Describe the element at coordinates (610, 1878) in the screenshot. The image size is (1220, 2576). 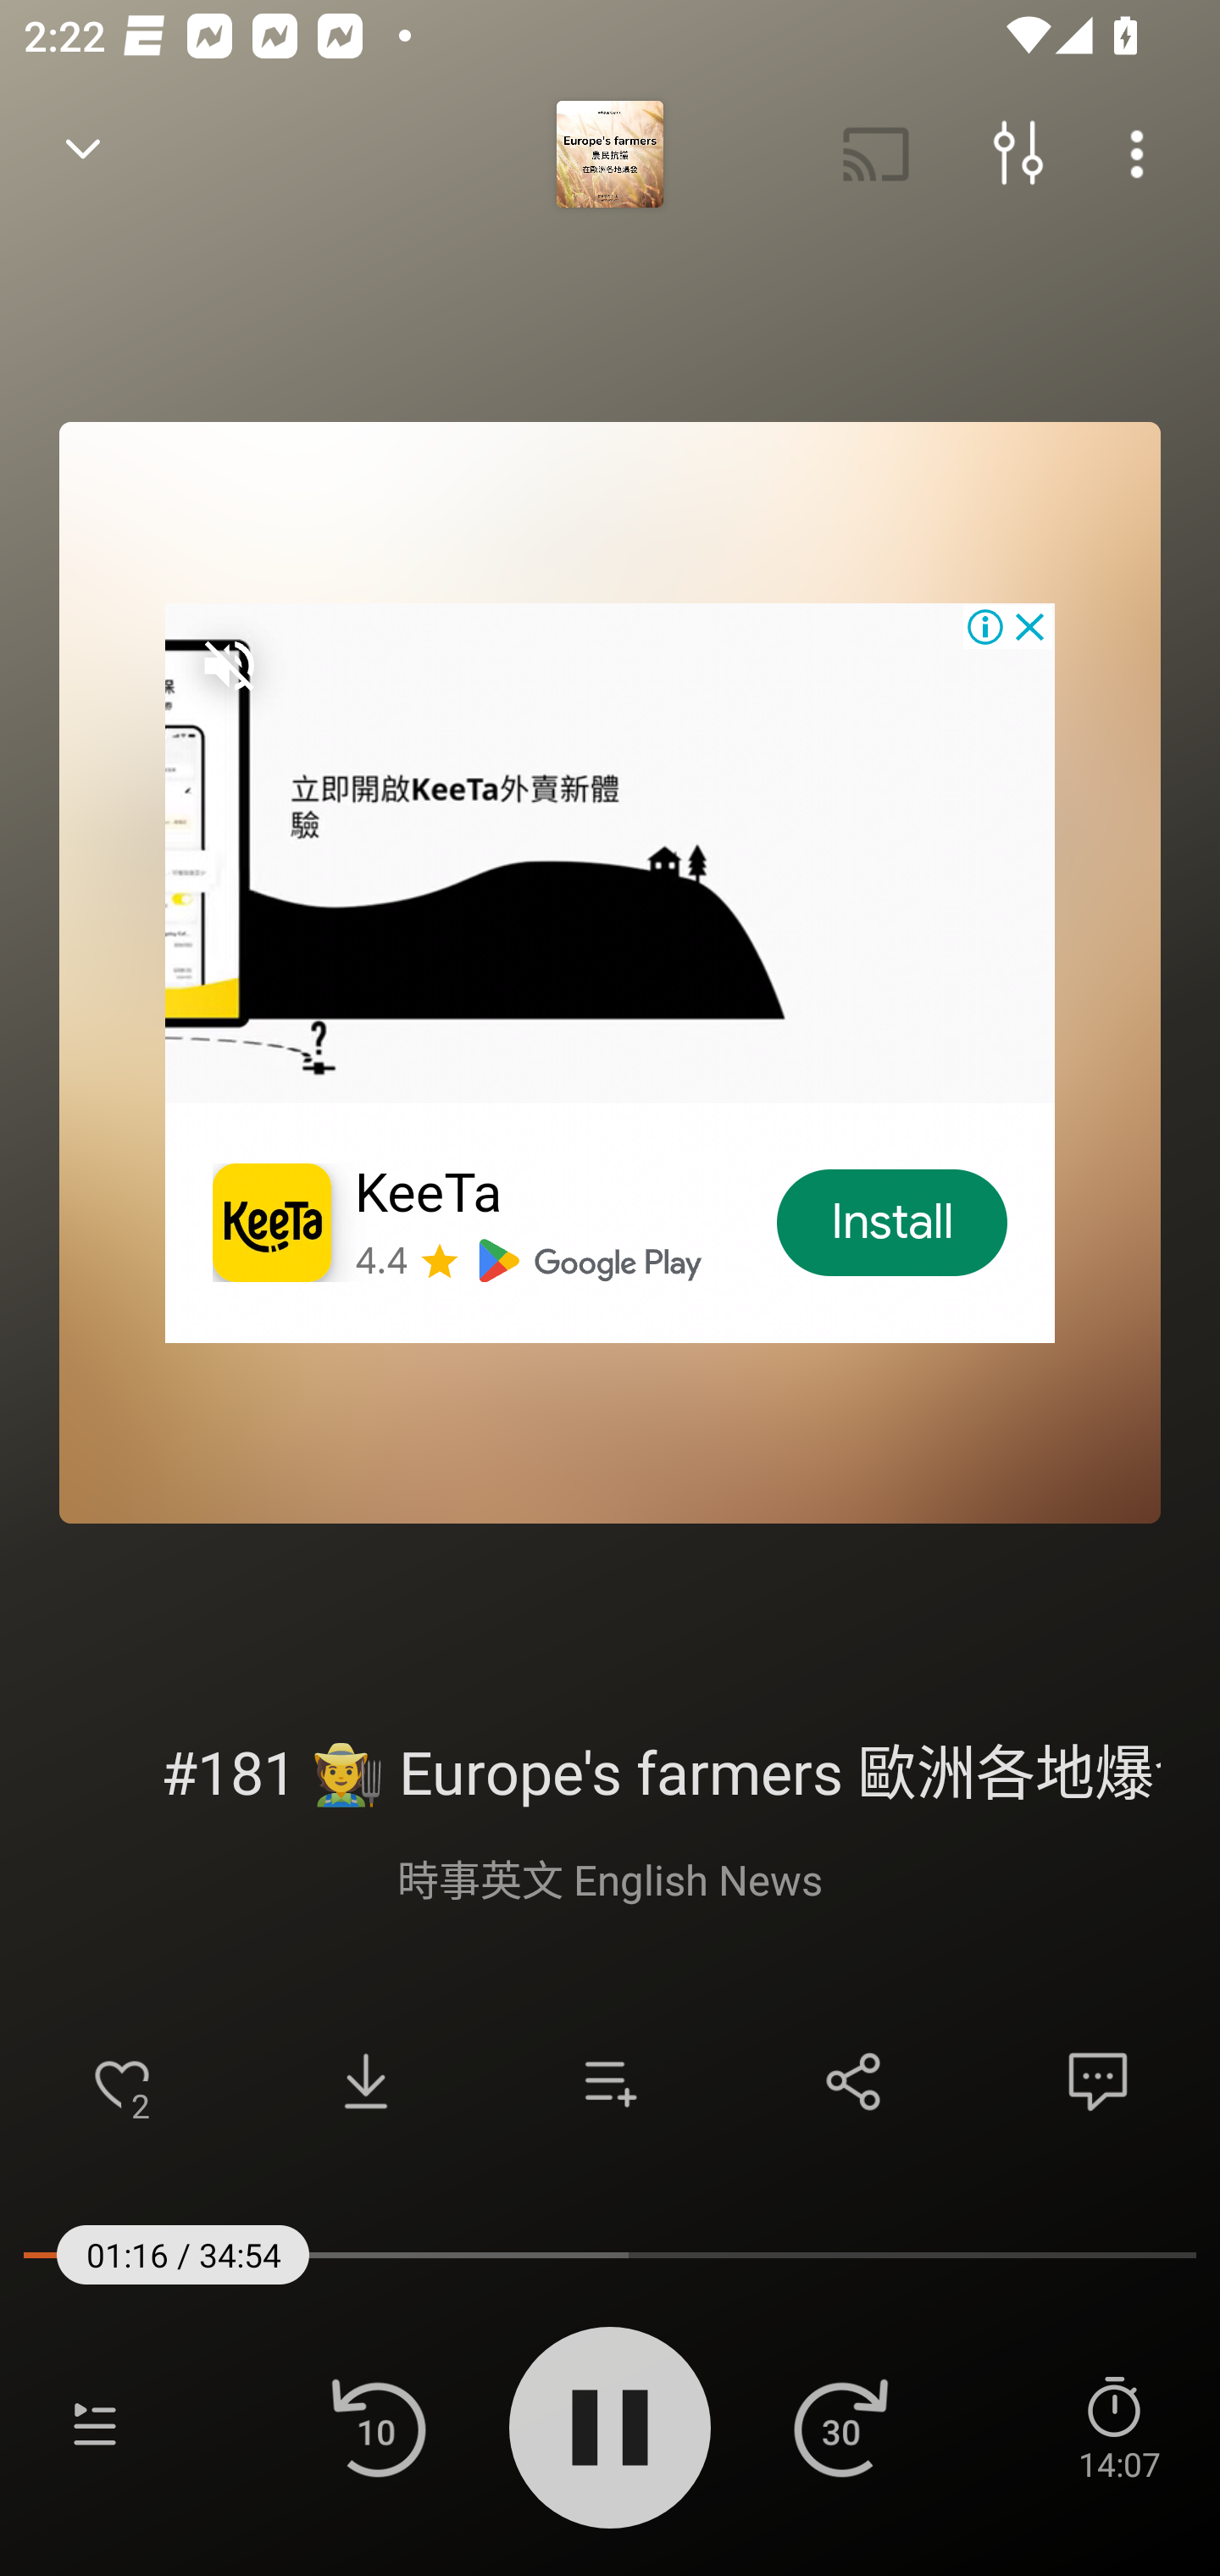
I see `時事英文 English News` at that location.